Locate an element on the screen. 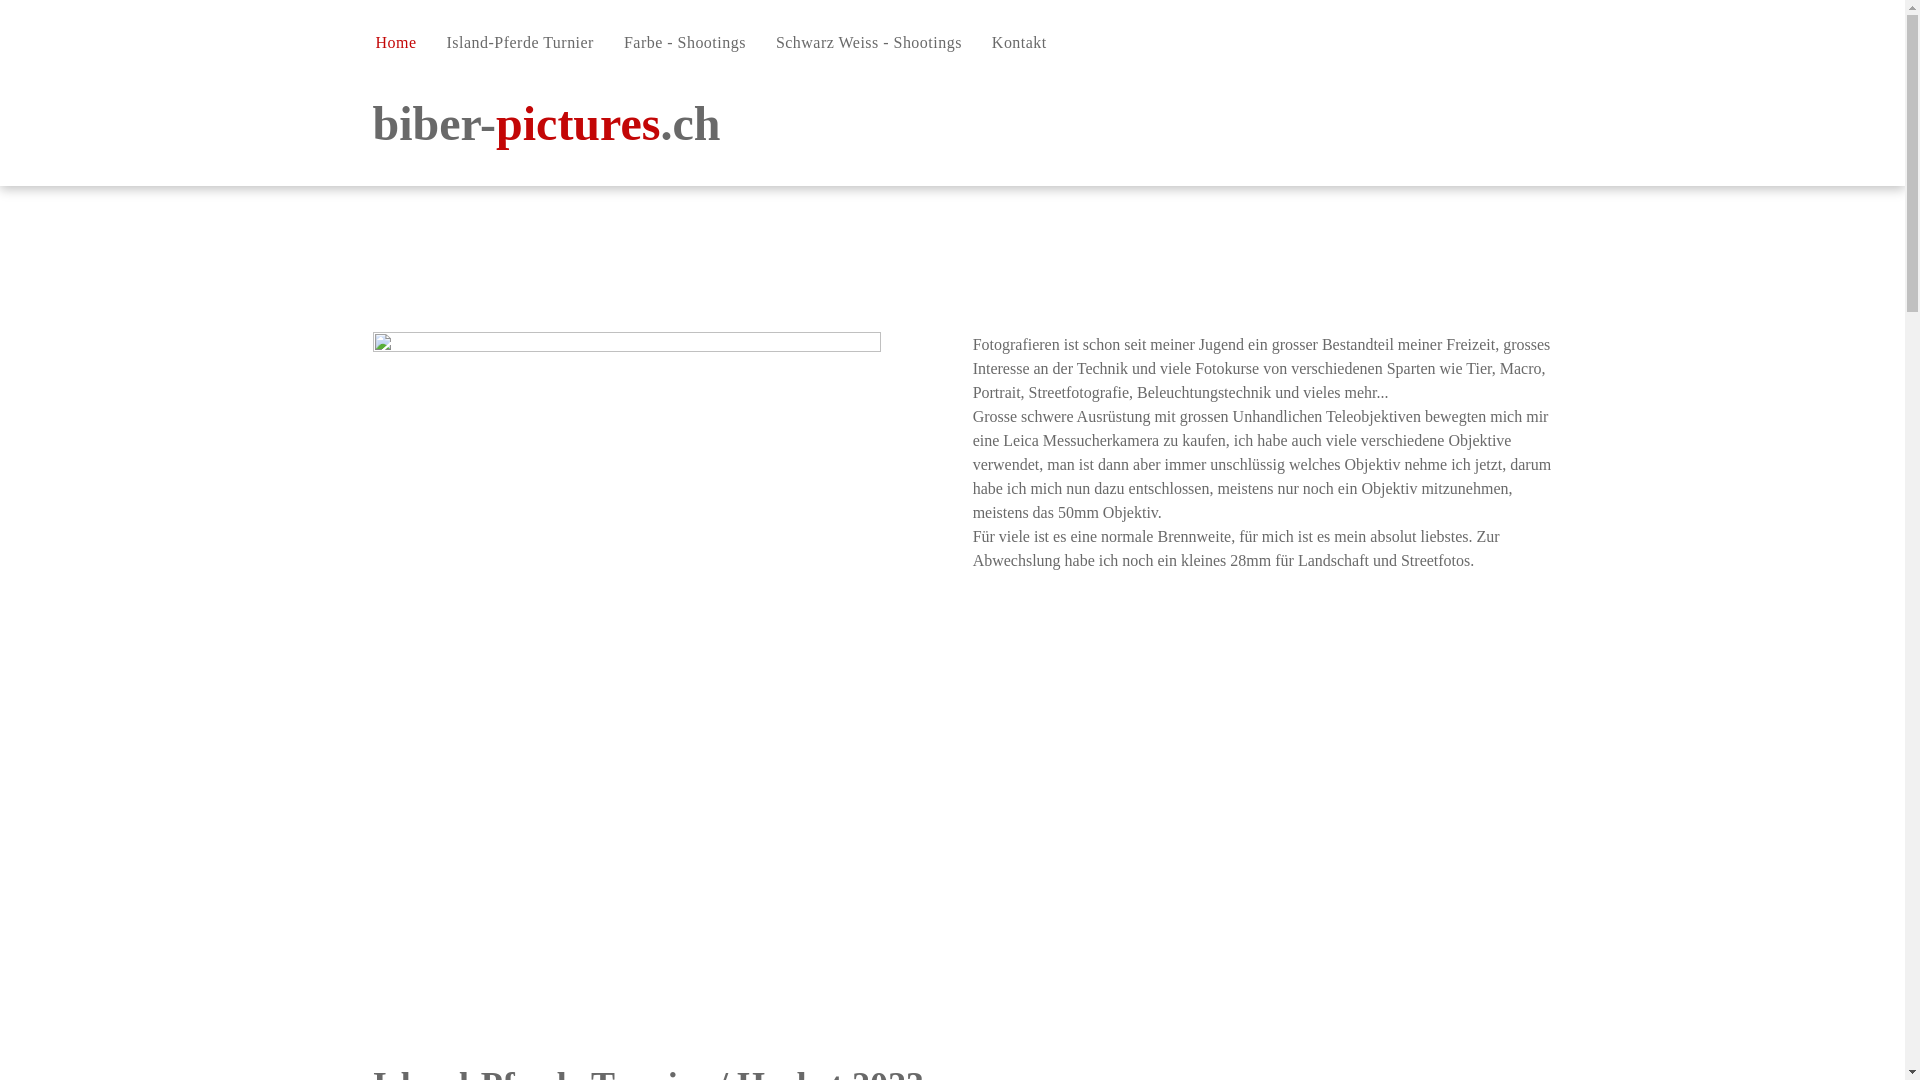 The image size is (1920, 1080). Home is located at coordinates (396, 43).